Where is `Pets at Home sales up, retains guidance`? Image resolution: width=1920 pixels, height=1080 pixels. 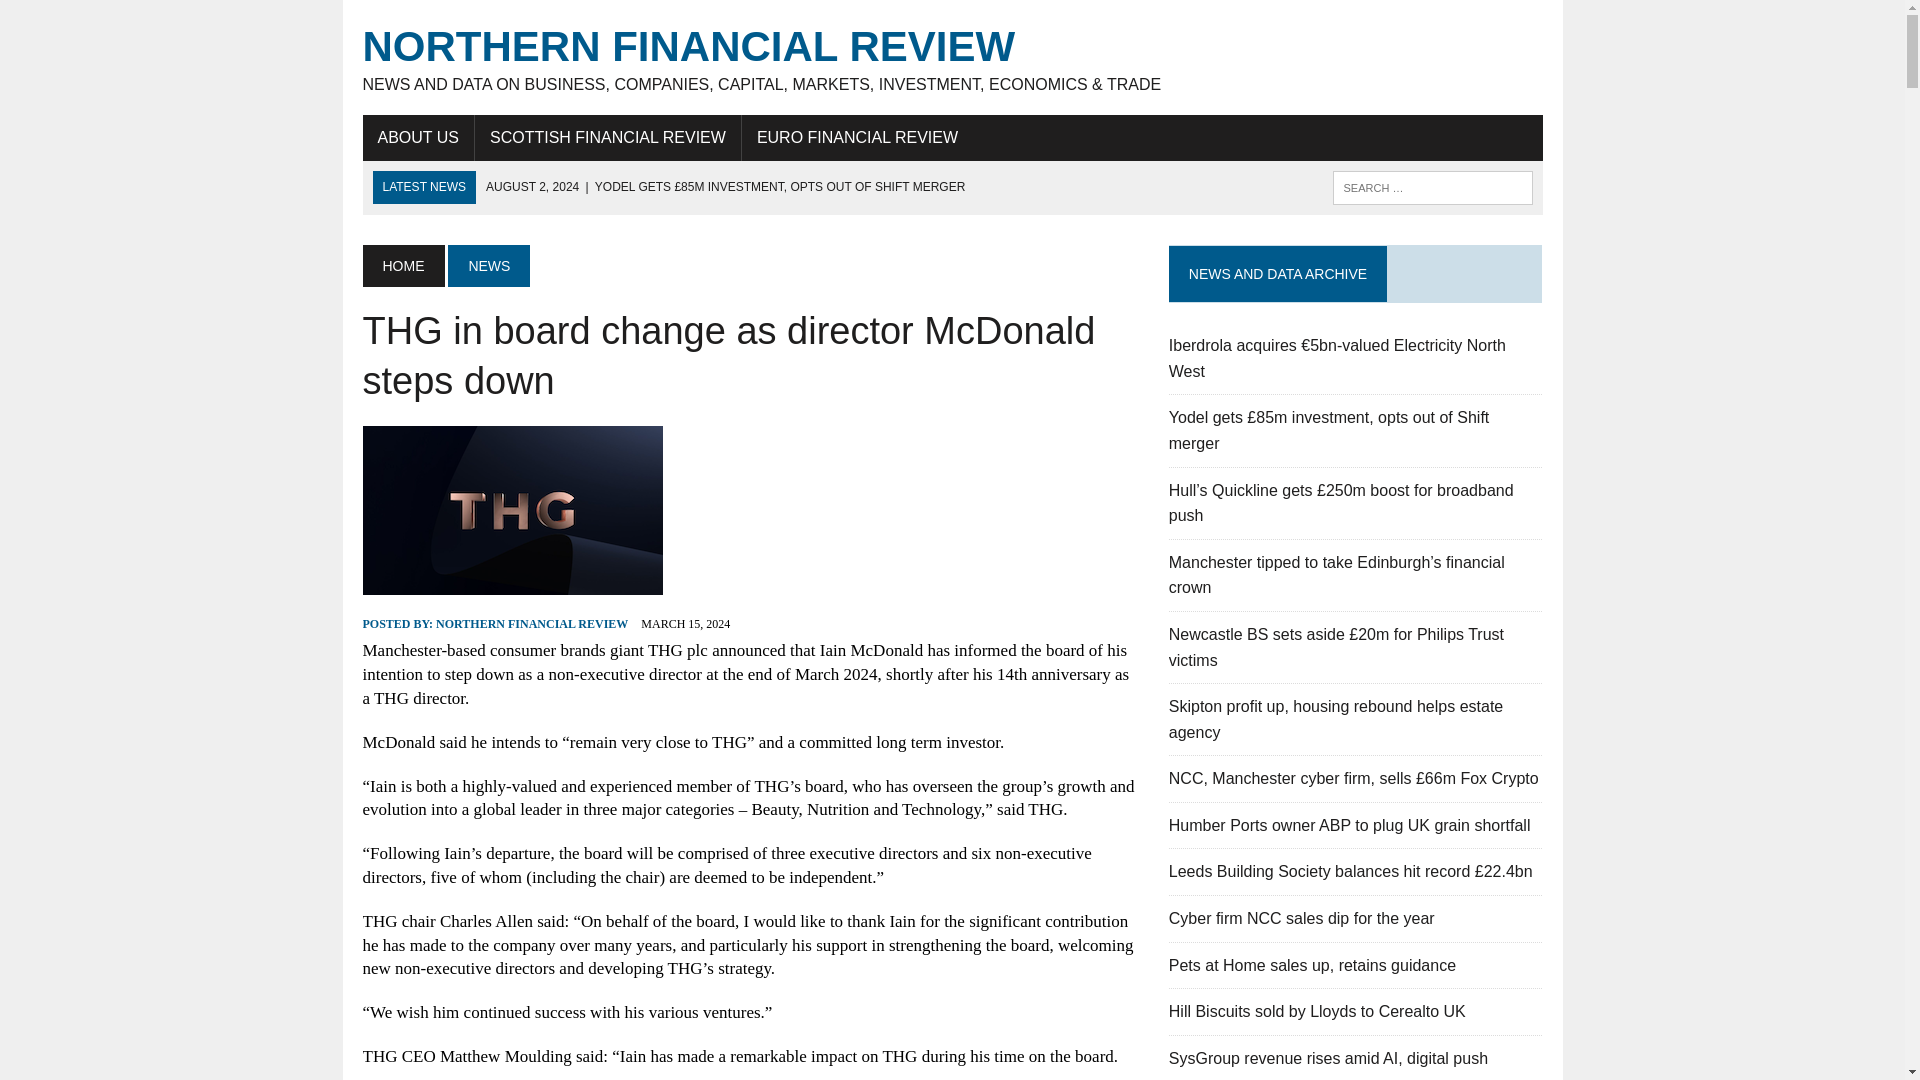
Pets at Home sales up, retains guidance is located at coordinates (1312, 965).